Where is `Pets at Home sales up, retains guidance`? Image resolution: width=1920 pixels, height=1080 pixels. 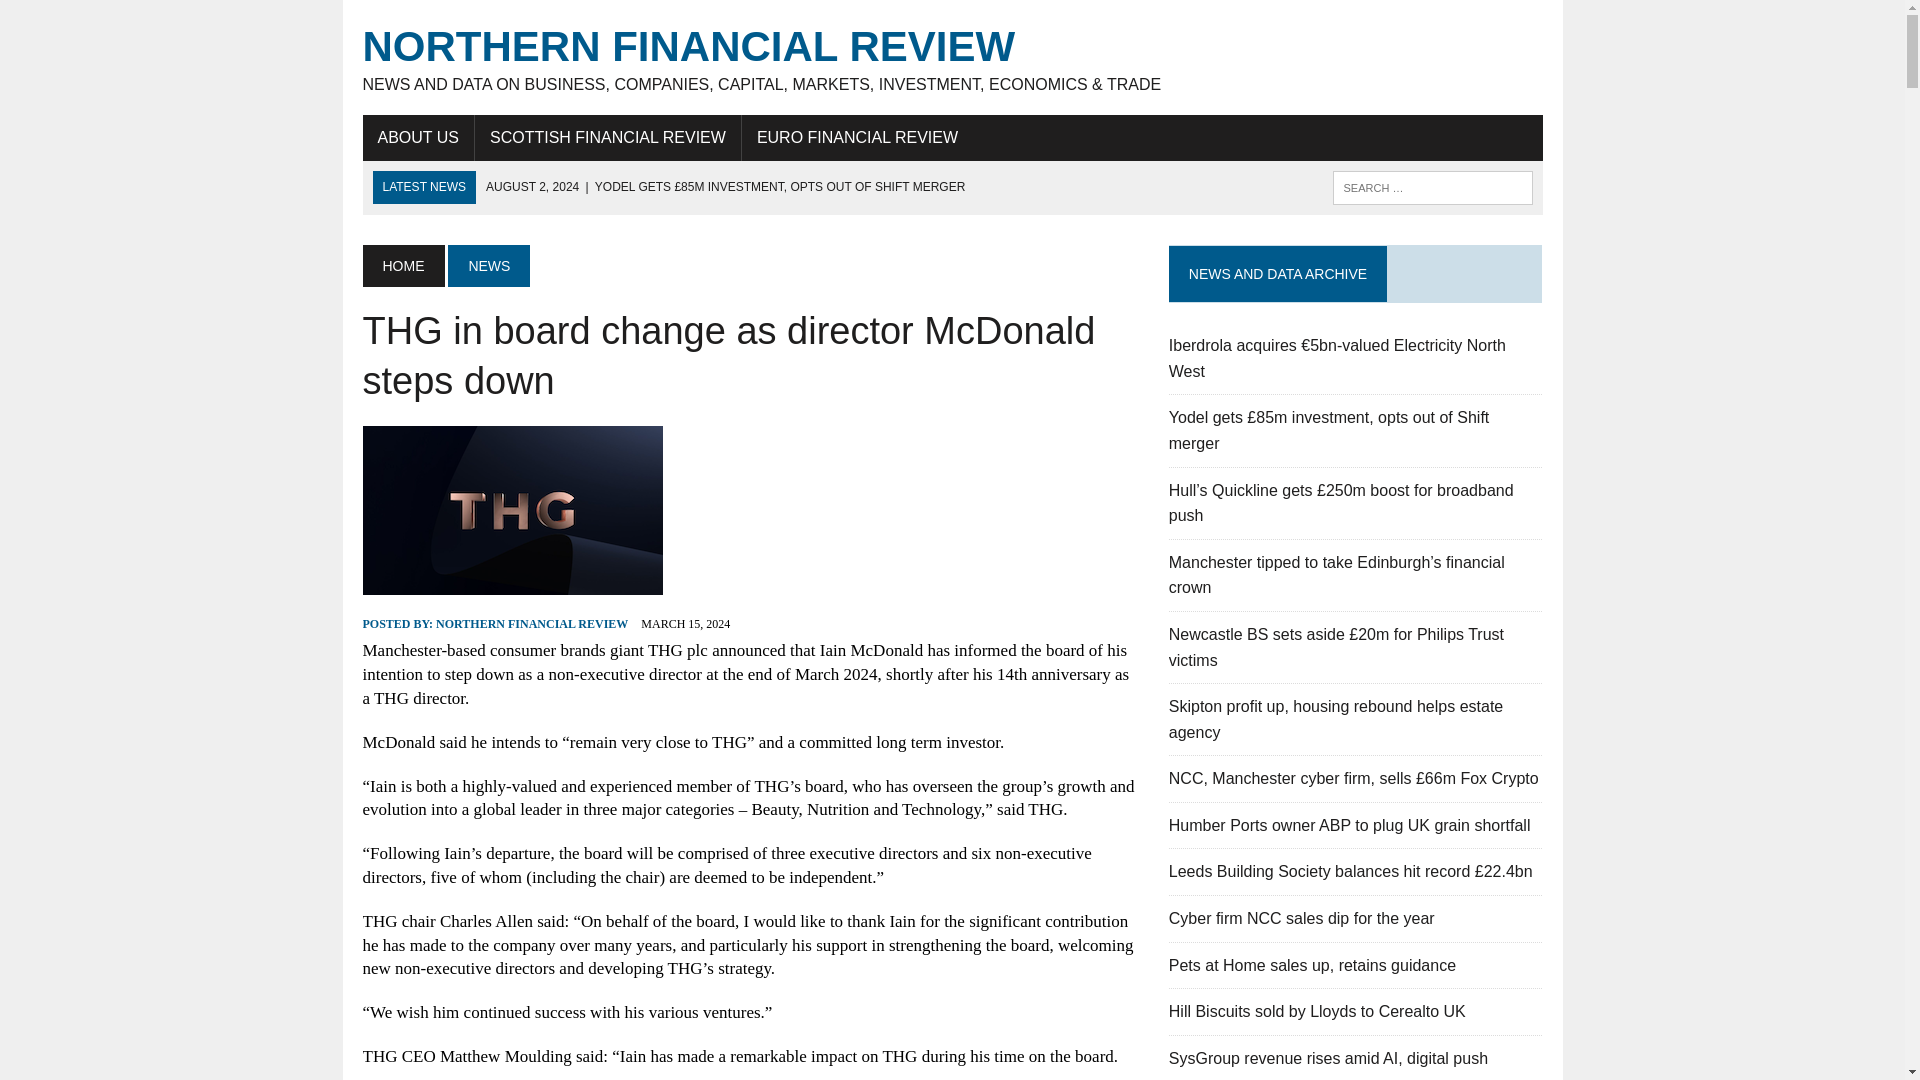
Pets at Home sales up, retains guidance is located at coordinates (1312, 965).